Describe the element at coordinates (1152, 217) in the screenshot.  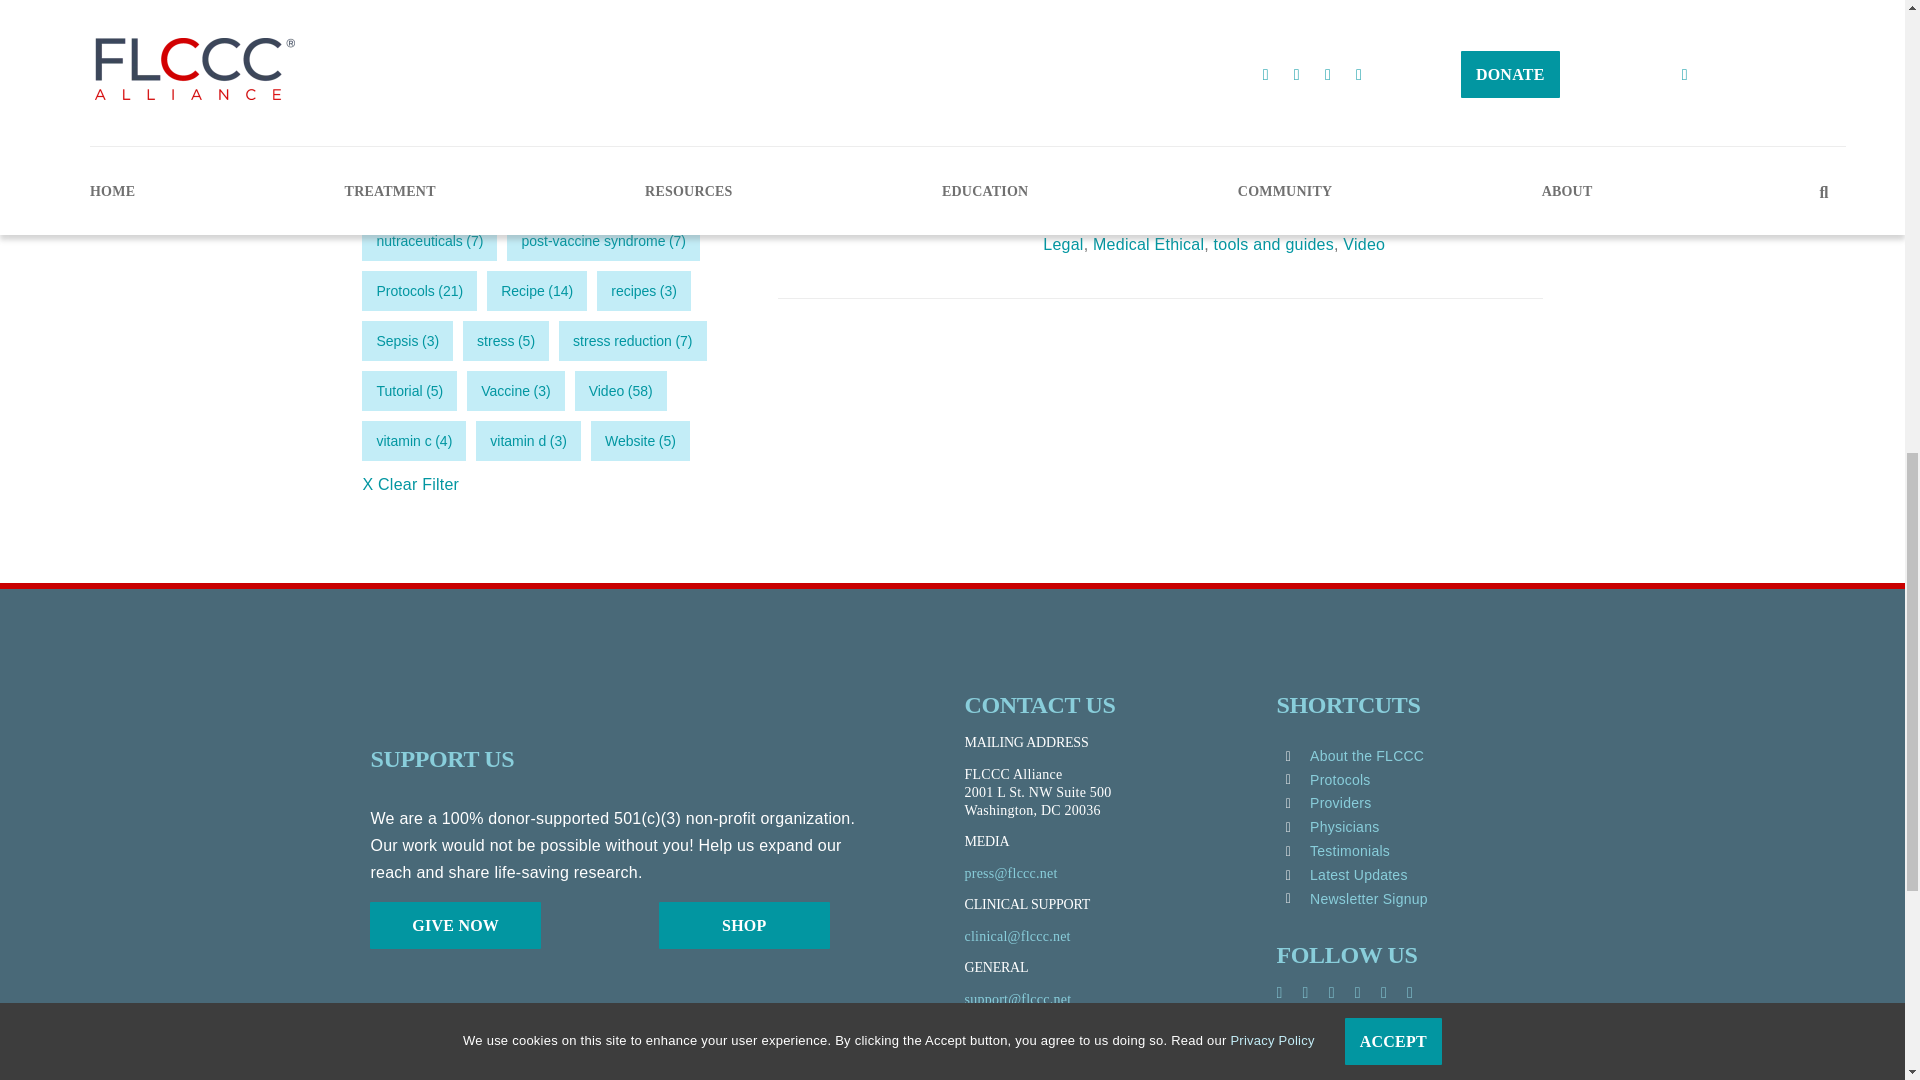
I see `Anesthesia Guide` at that location.